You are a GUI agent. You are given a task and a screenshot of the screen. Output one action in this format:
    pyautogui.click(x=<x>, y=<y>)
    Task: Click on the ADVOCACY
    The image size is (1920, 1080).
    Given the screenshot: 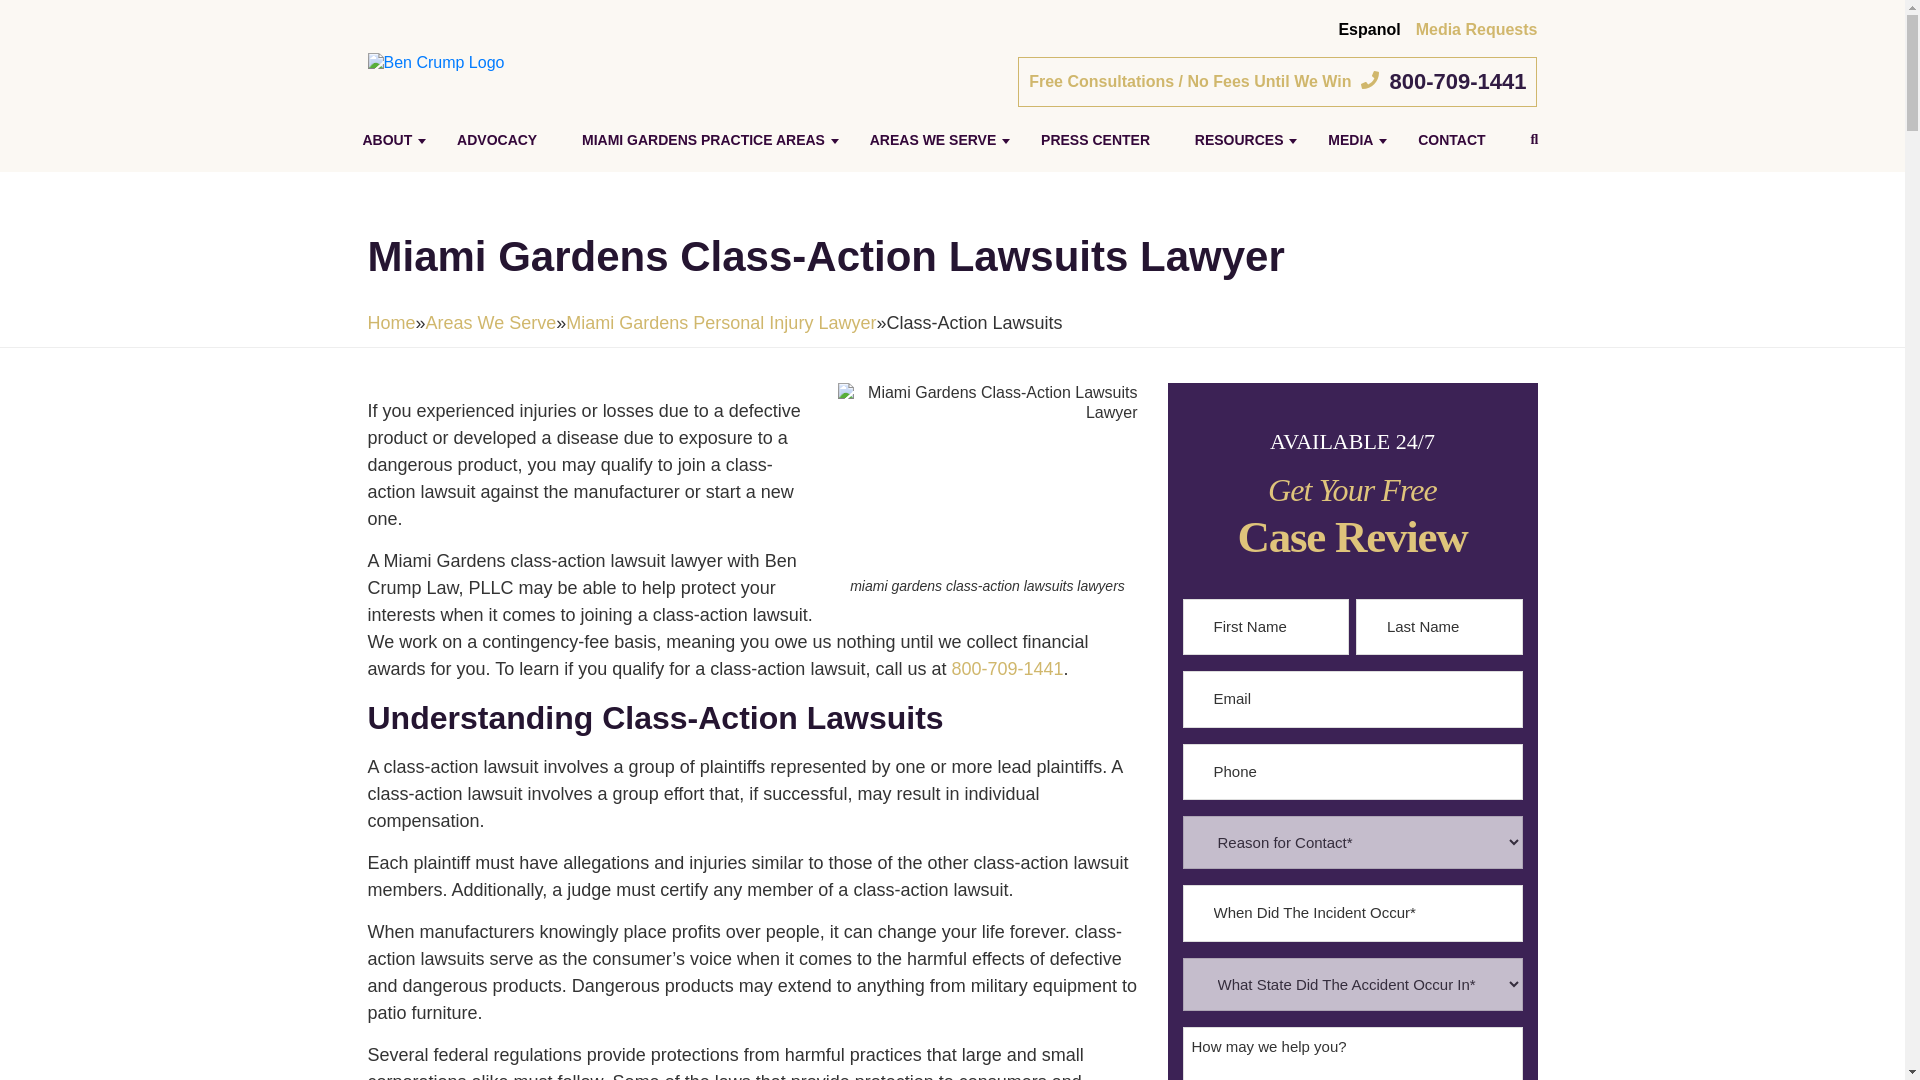 What is the action you would take?
    pyautogui.click(x=497, y=140)
    